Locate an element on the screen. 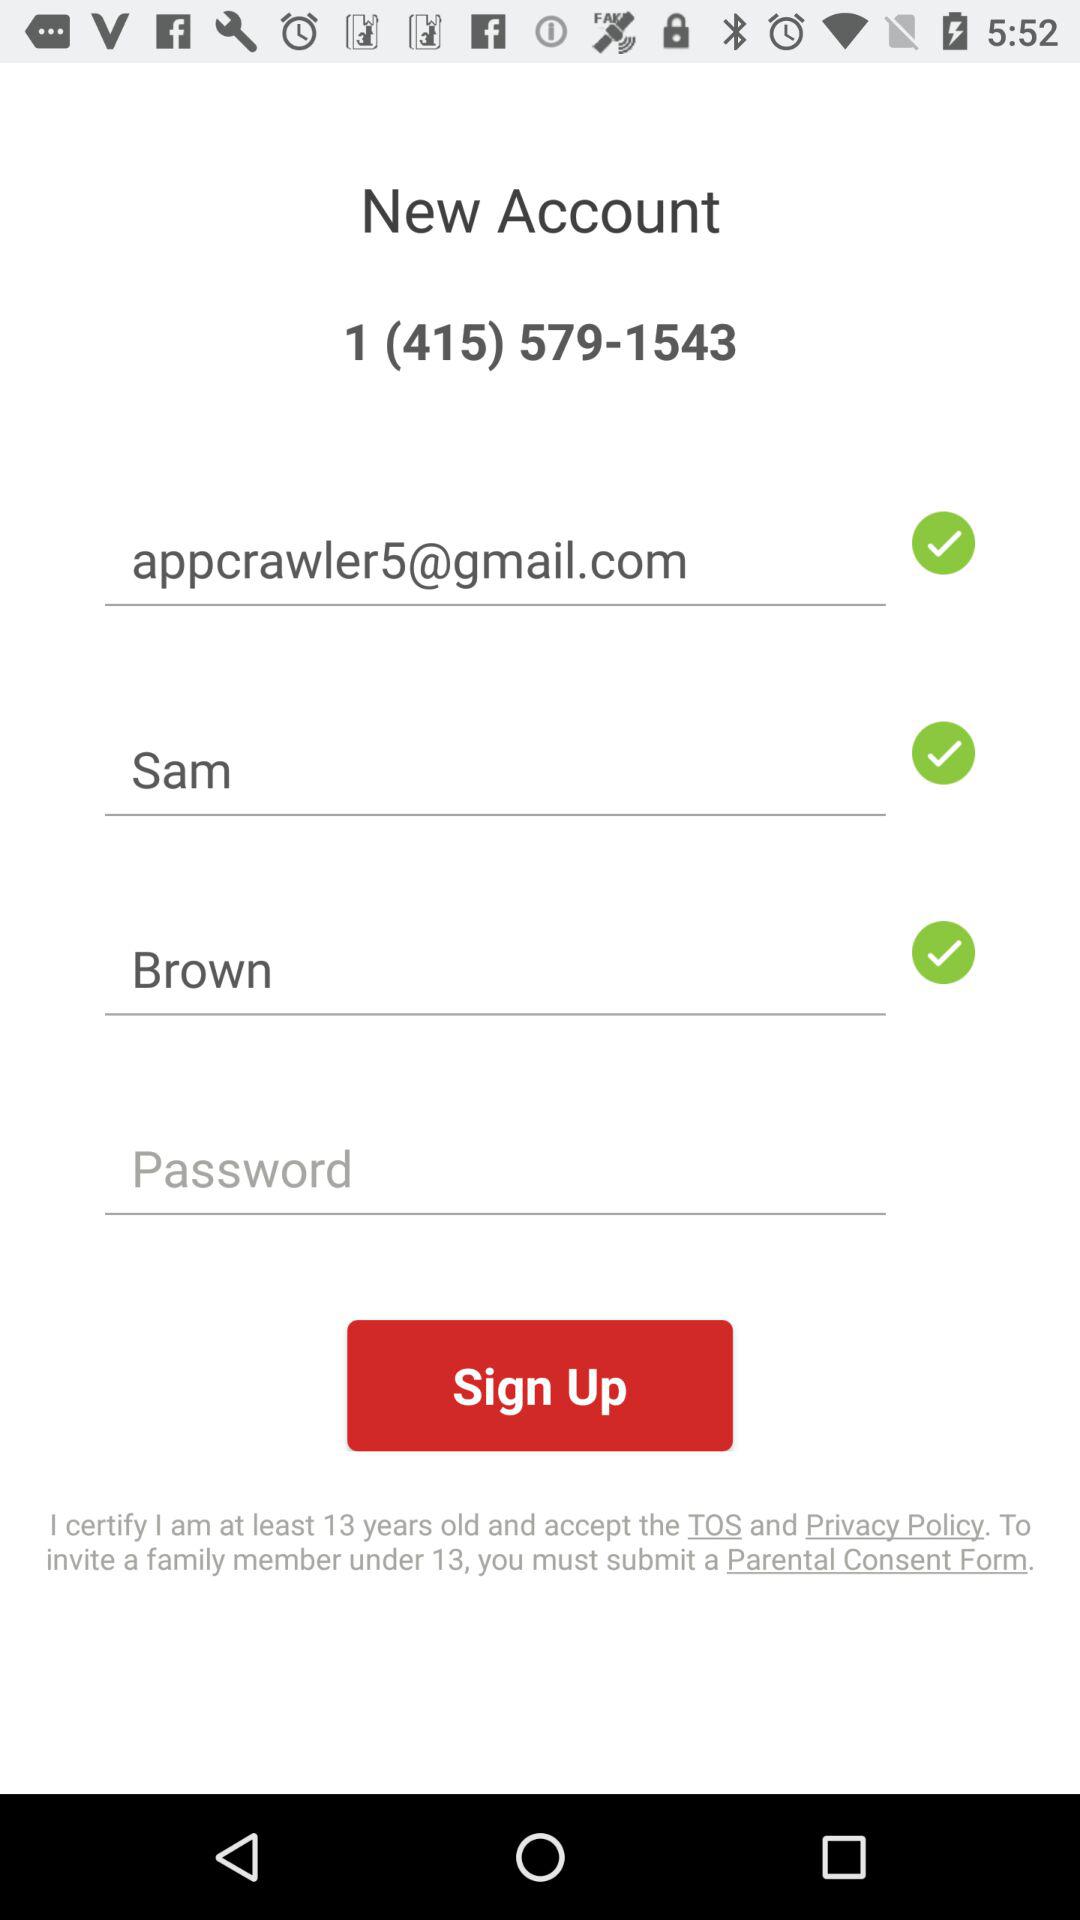 This screenshot has height=1920, width=1080. launch sign up icon is located at coordinates (540, 1386).